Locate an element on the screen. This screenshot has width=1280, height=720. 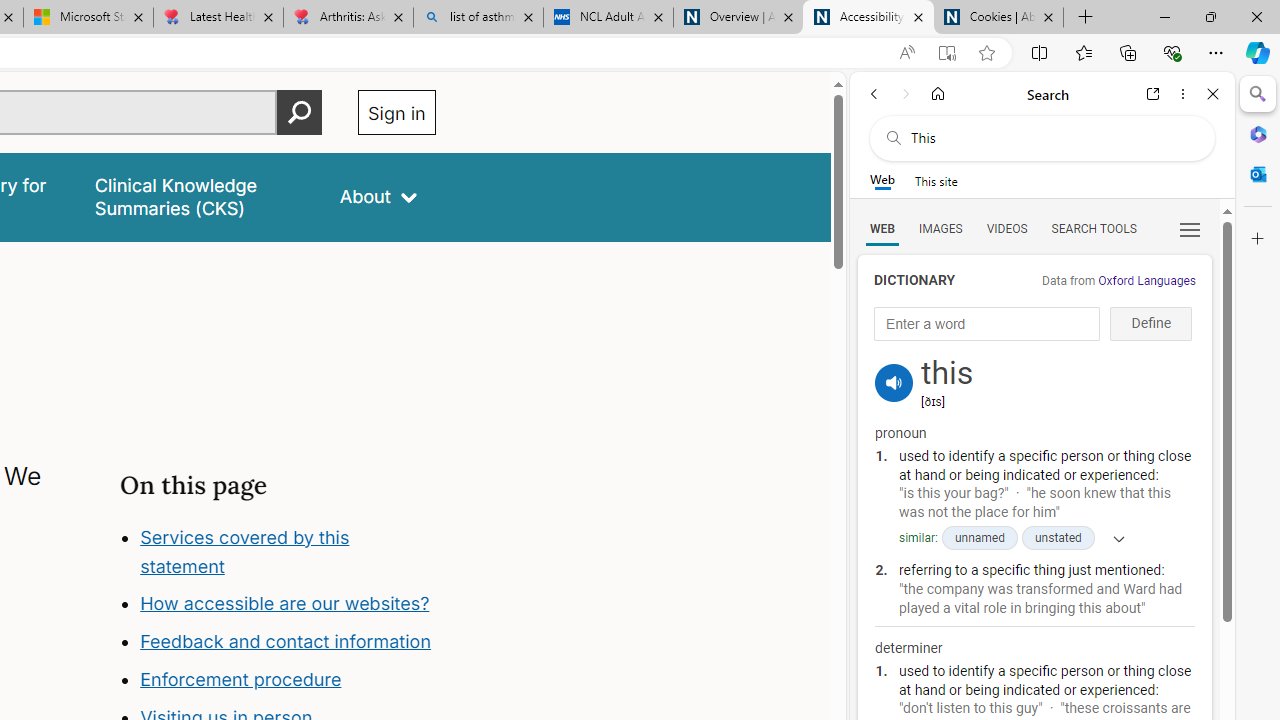
Cookies | About | NICE is located at coordinates (998, 18).